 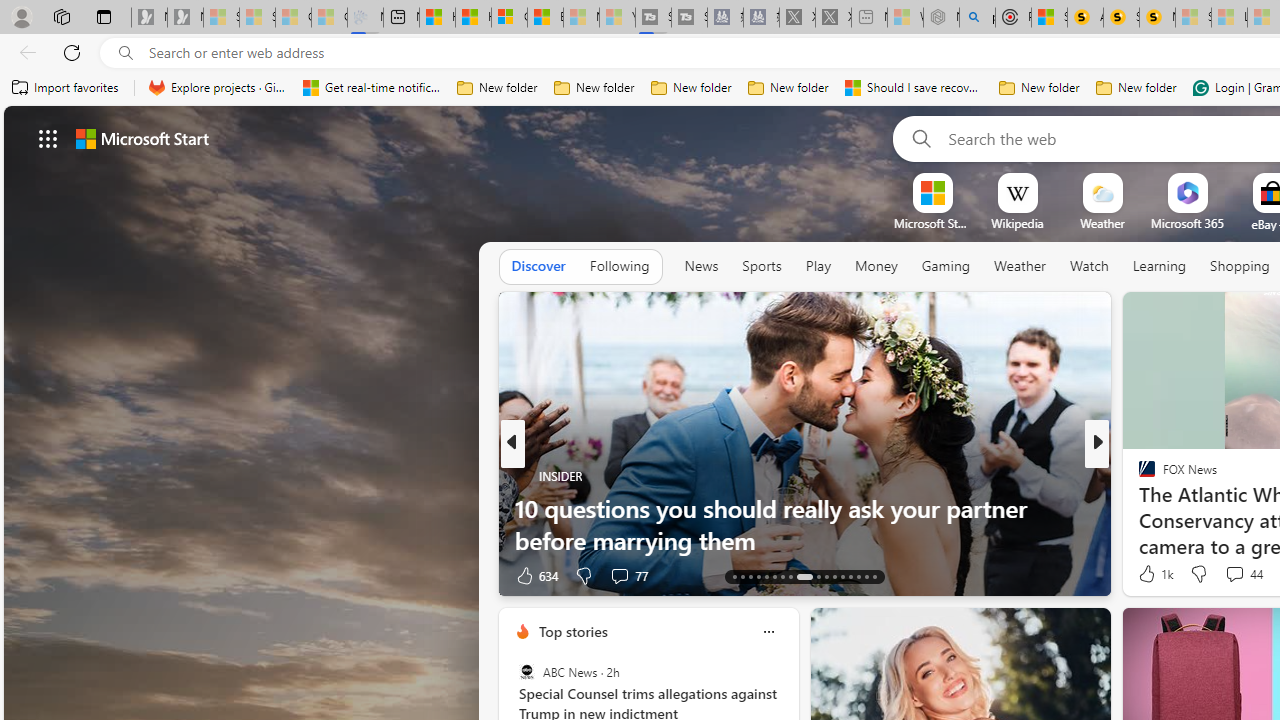 What do you see at coordinates (766, 576) in the screenshot?
I see `AutomationID: tab-17` at bounding box center [766, 576].